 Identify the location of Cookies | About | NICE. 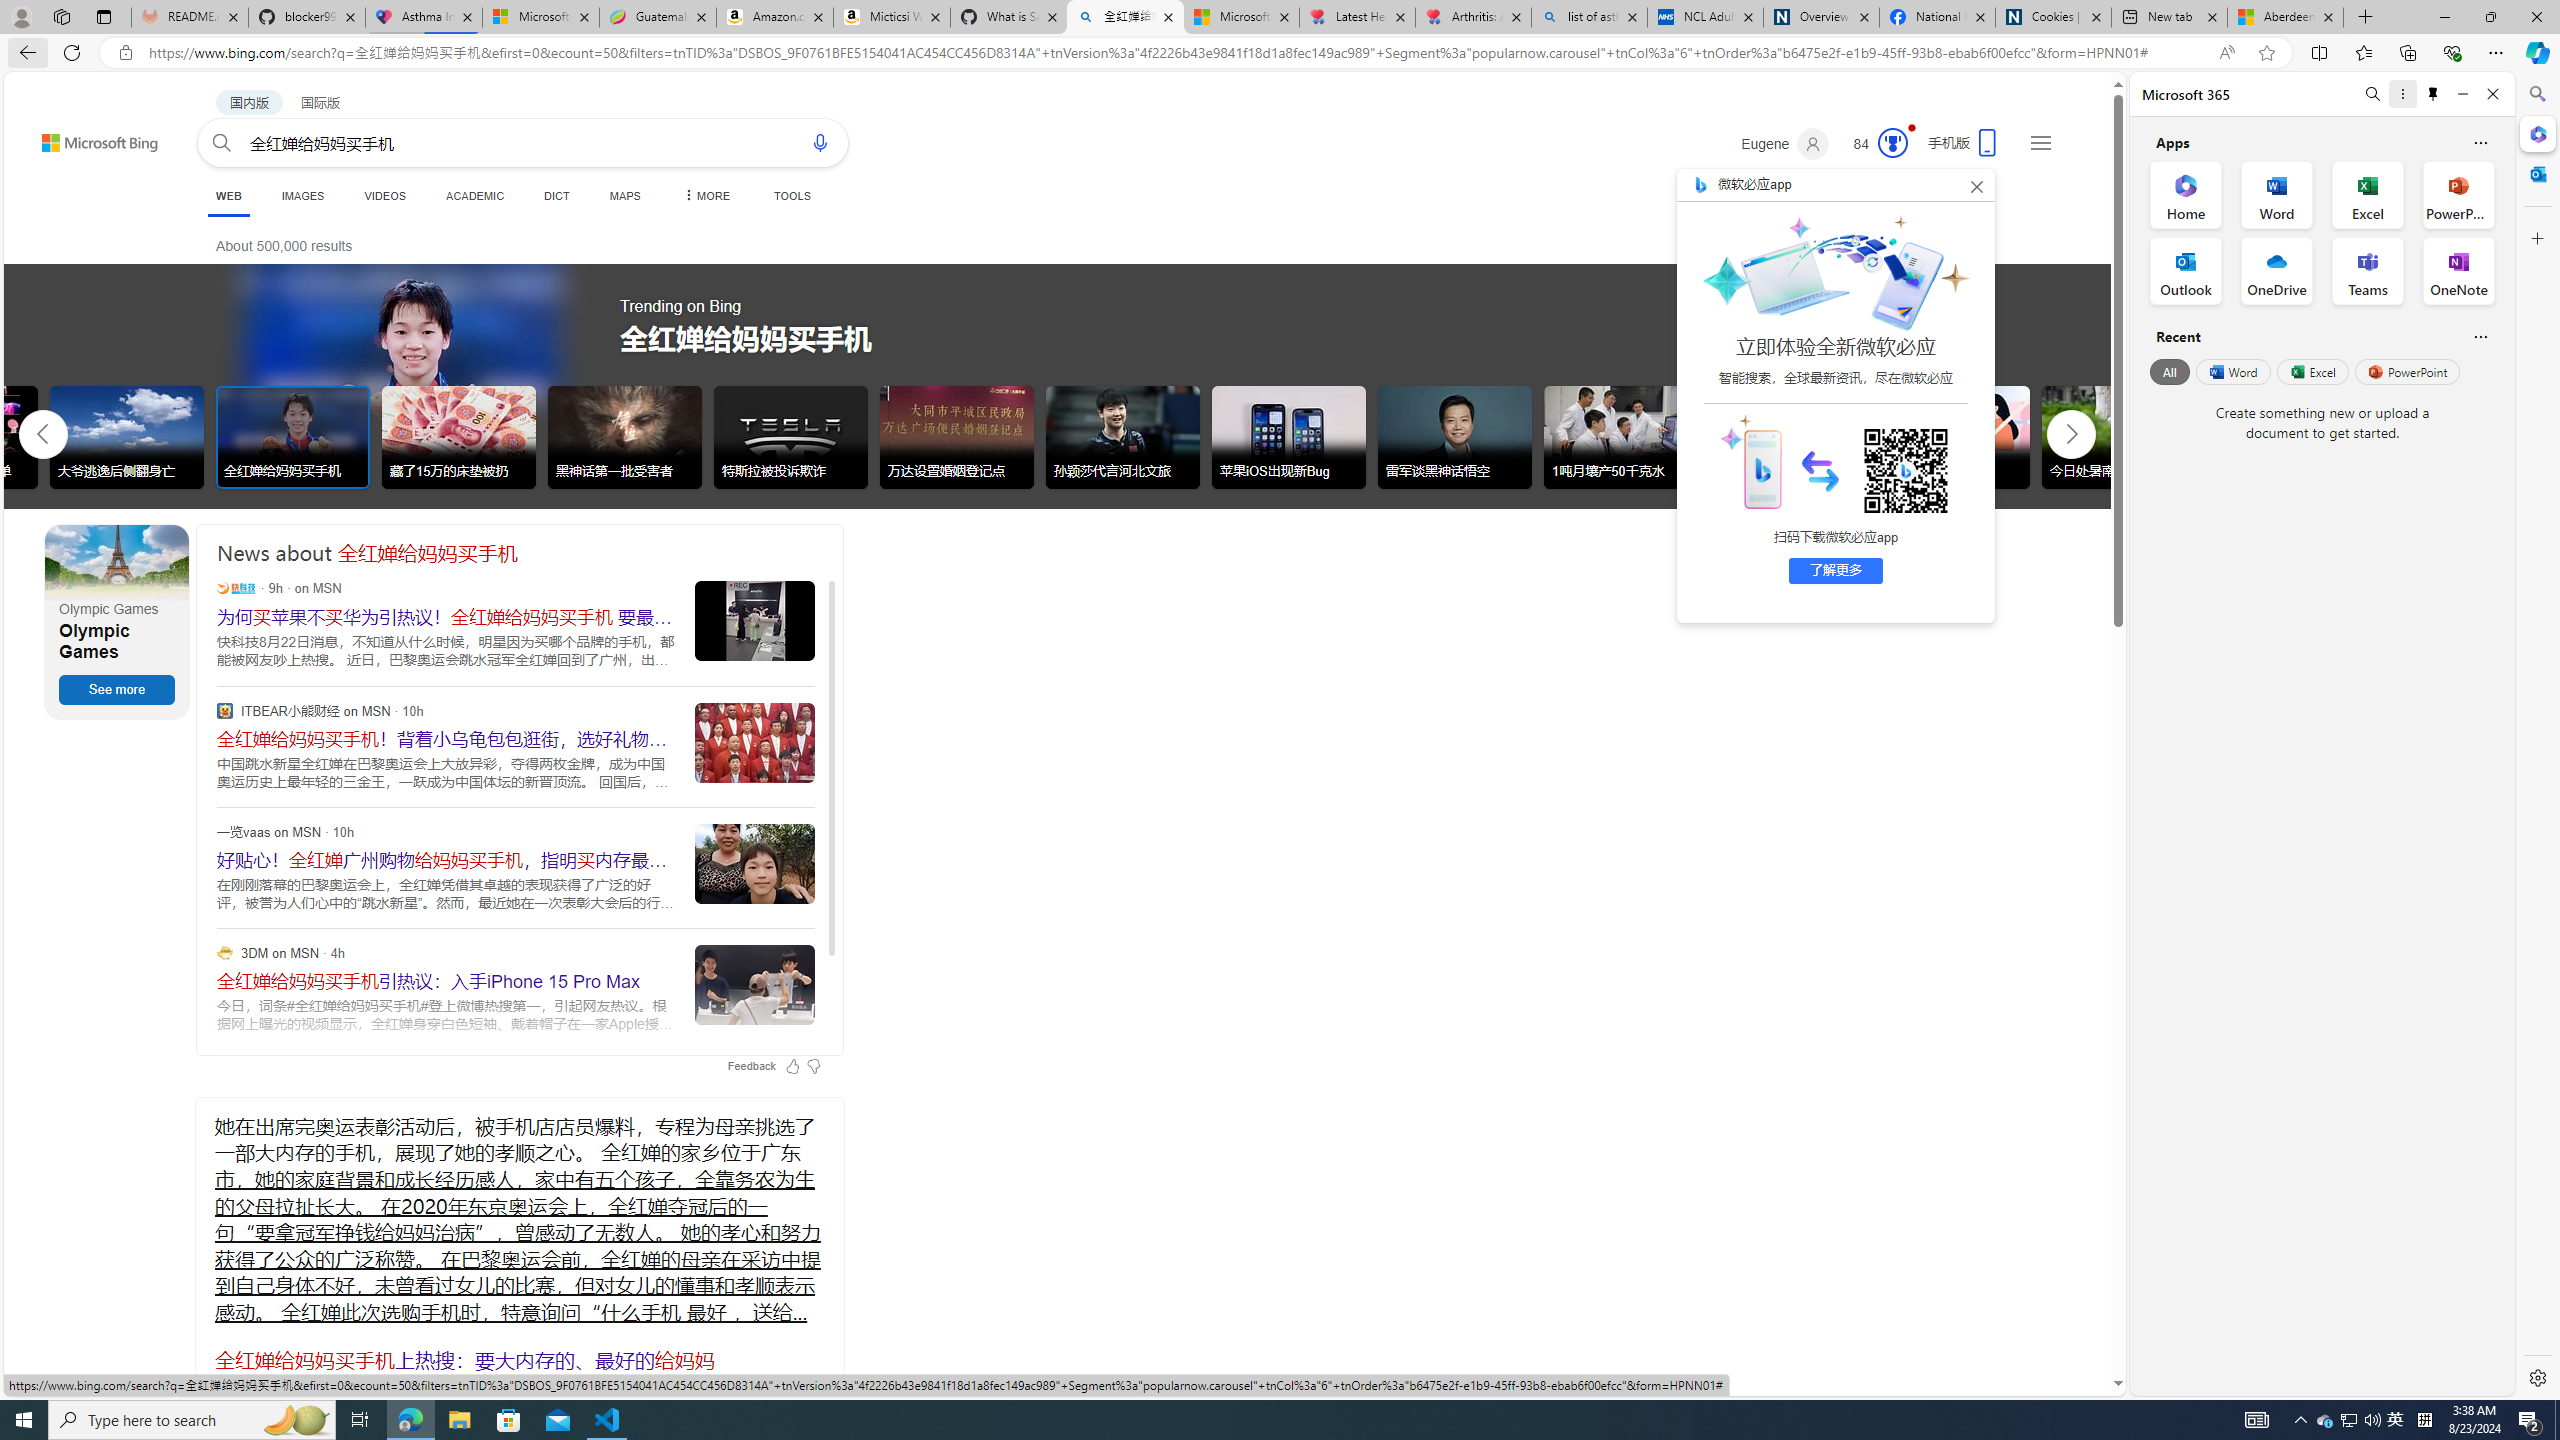
(2052, 17).